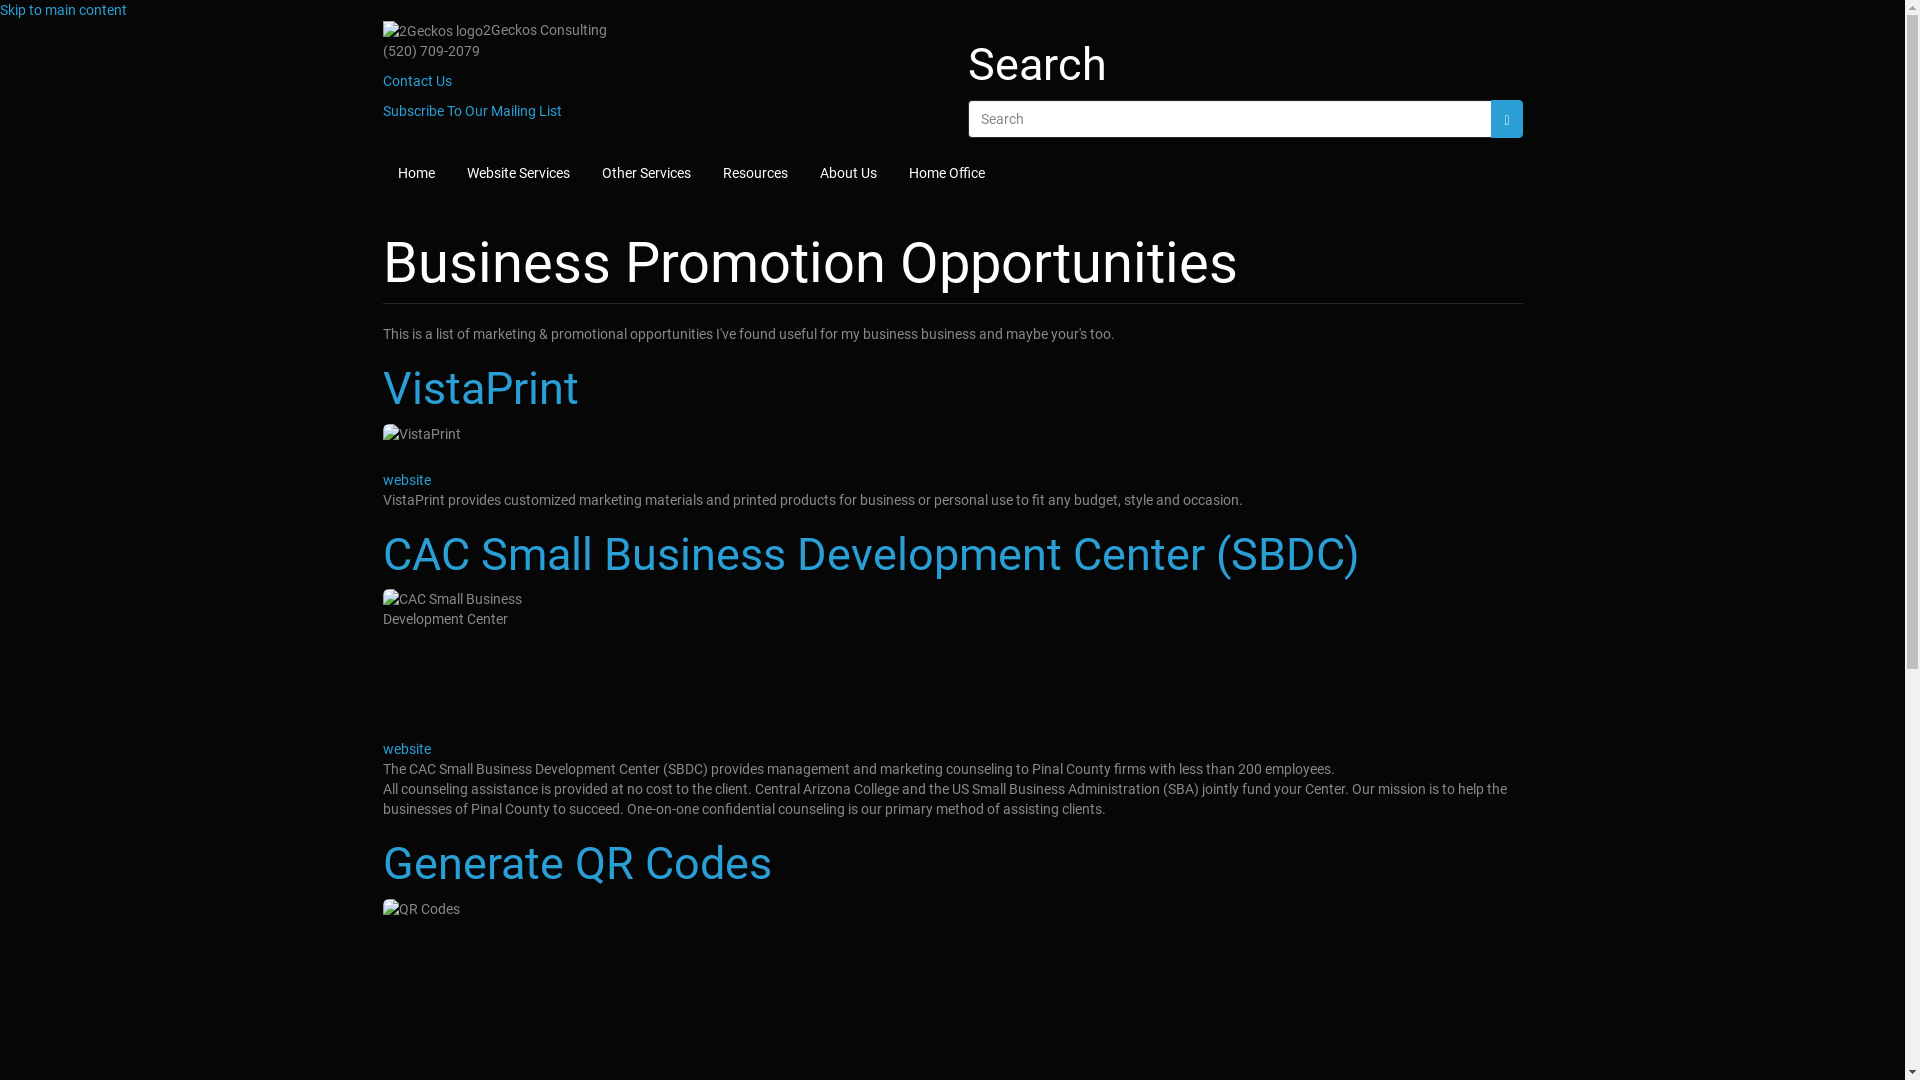 The height and width of the screenshot is (1080, 1920). Describe the element at coordinates (952, 389) in the screenshot. I see `VistaPrint` at that location.